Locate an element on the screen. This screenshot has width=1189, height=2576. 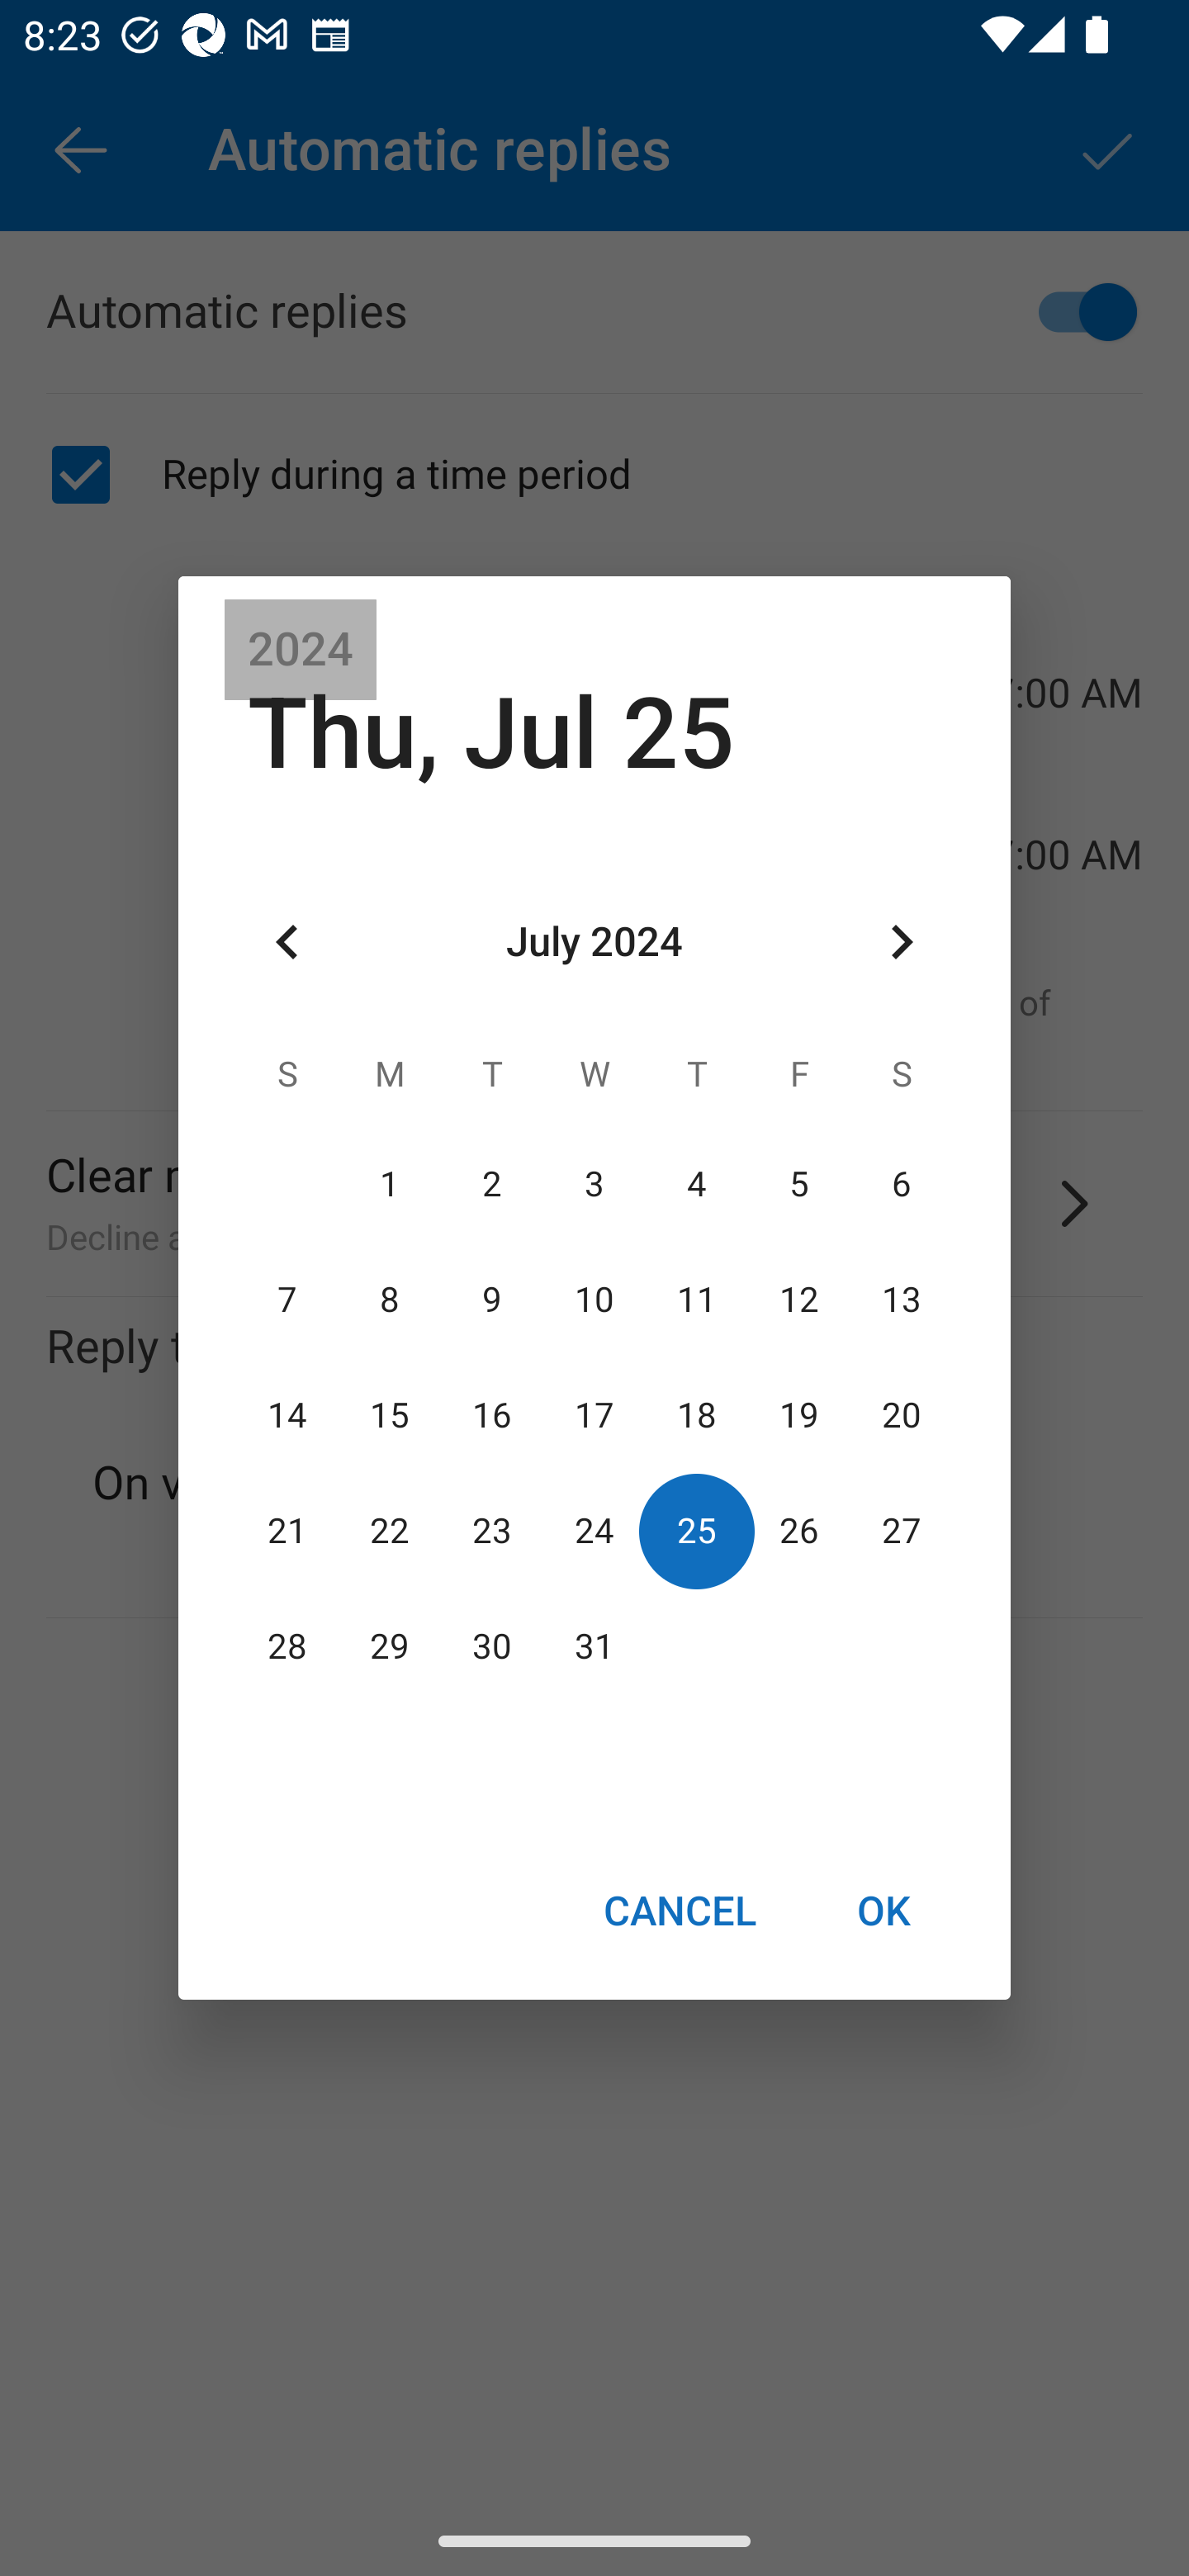
21 21 July 2024 is located at coordinates (287, 1531).